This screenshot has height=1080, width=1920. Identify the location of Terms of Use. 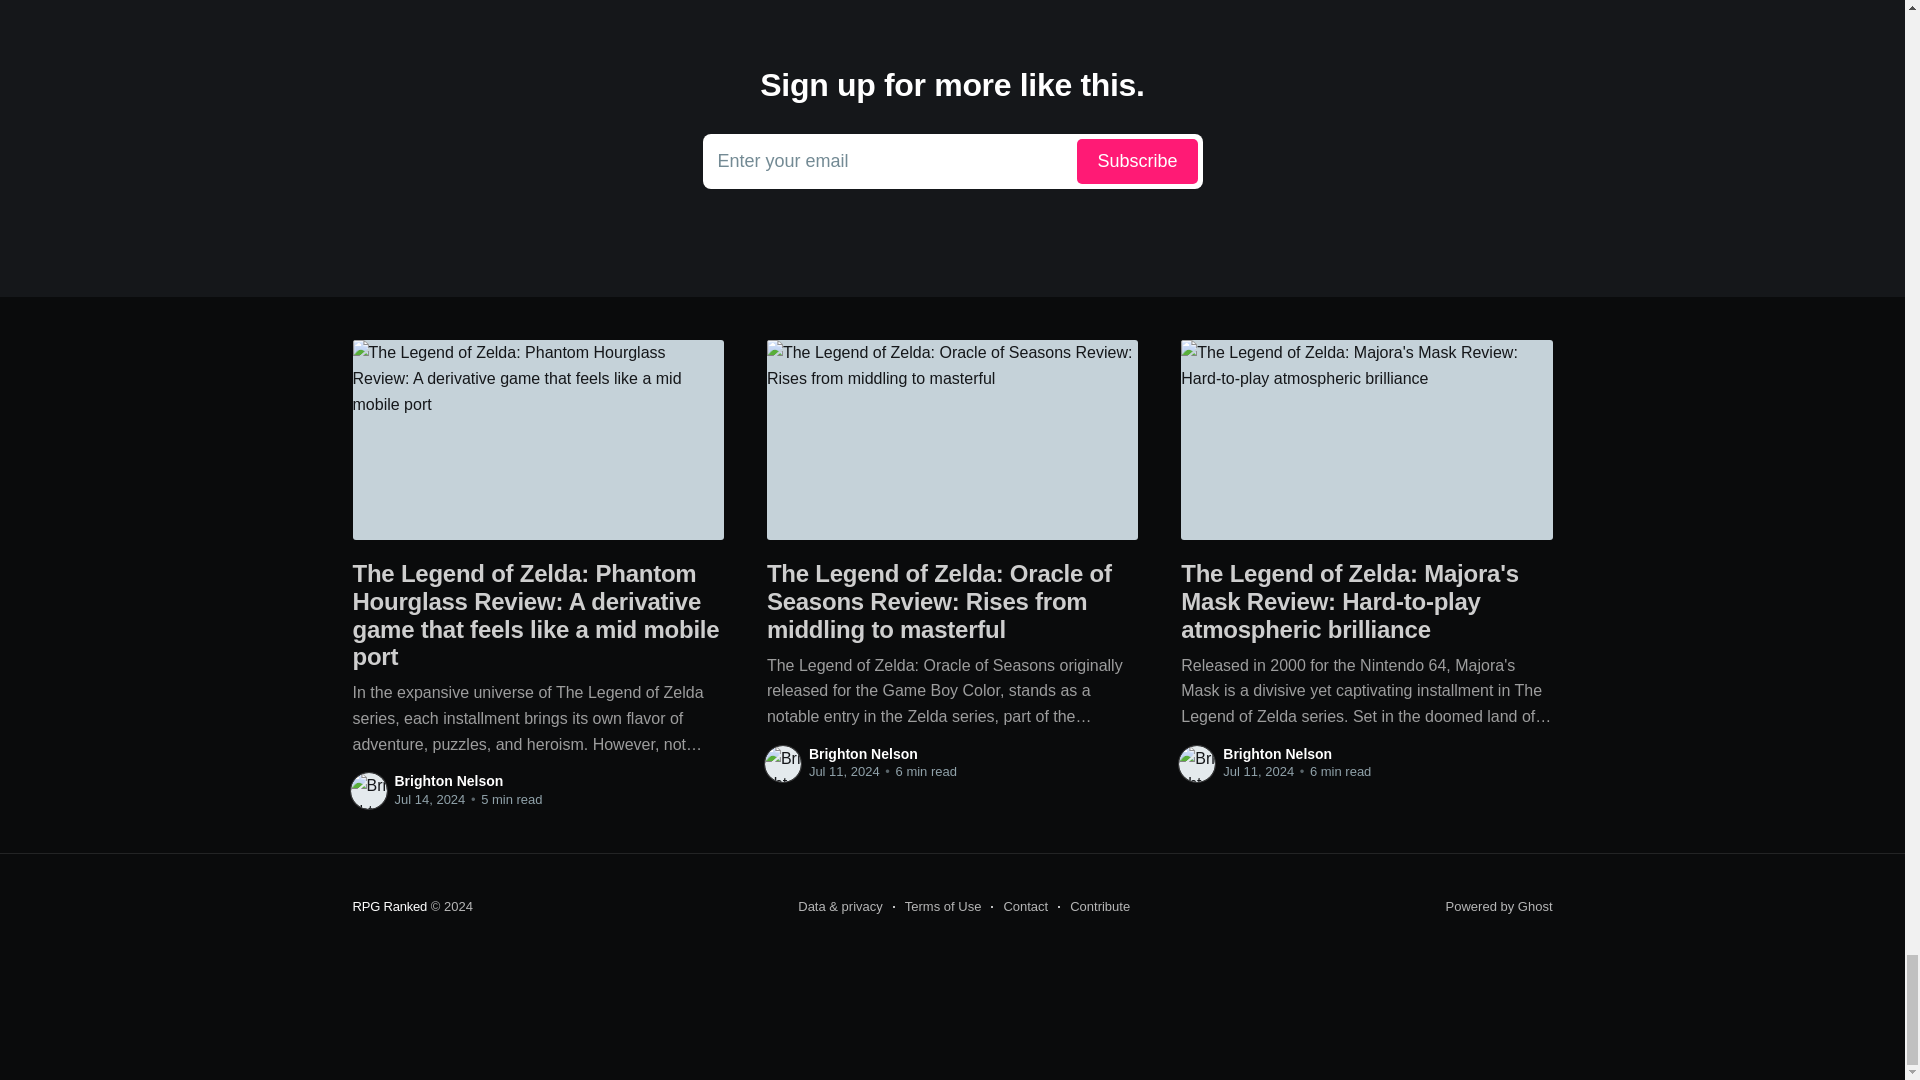
(936, 907).